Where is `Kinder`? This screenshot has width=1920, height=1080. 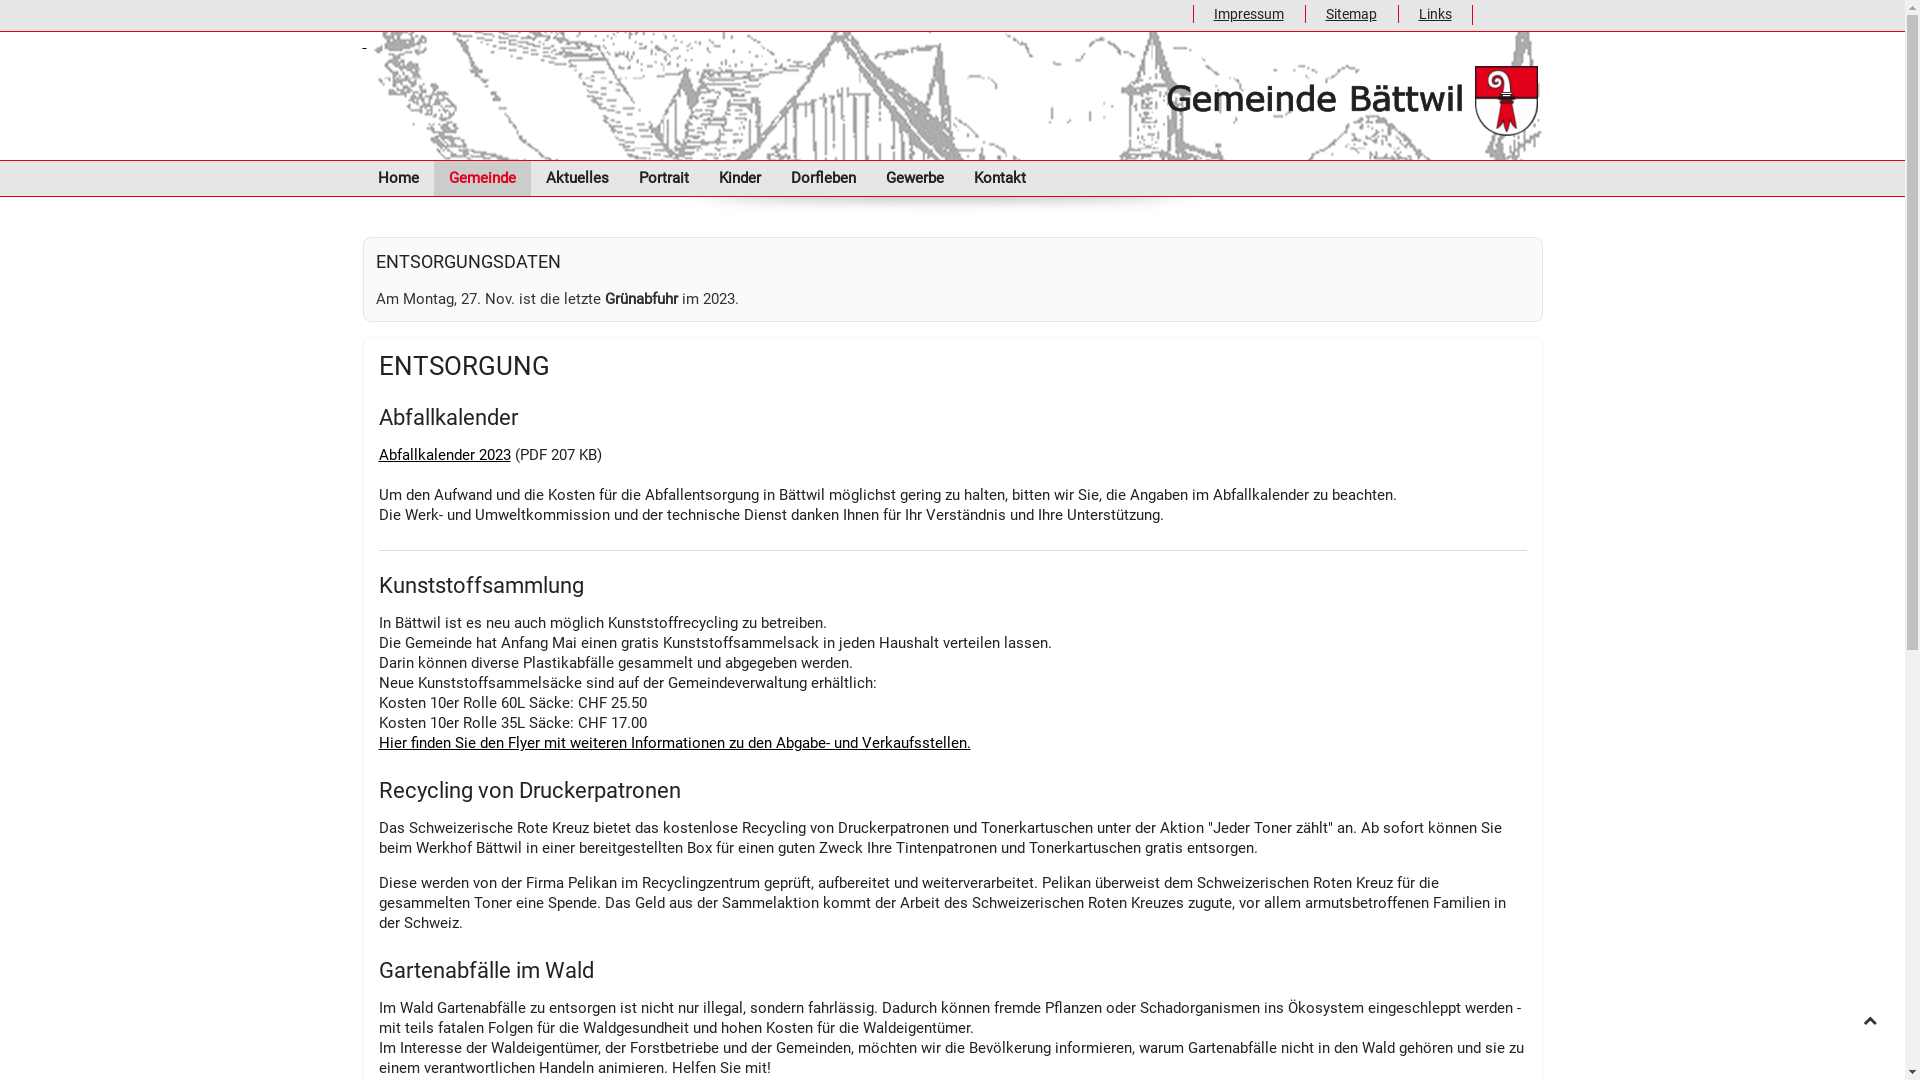
Kinder is located at coordinates (740, 178).